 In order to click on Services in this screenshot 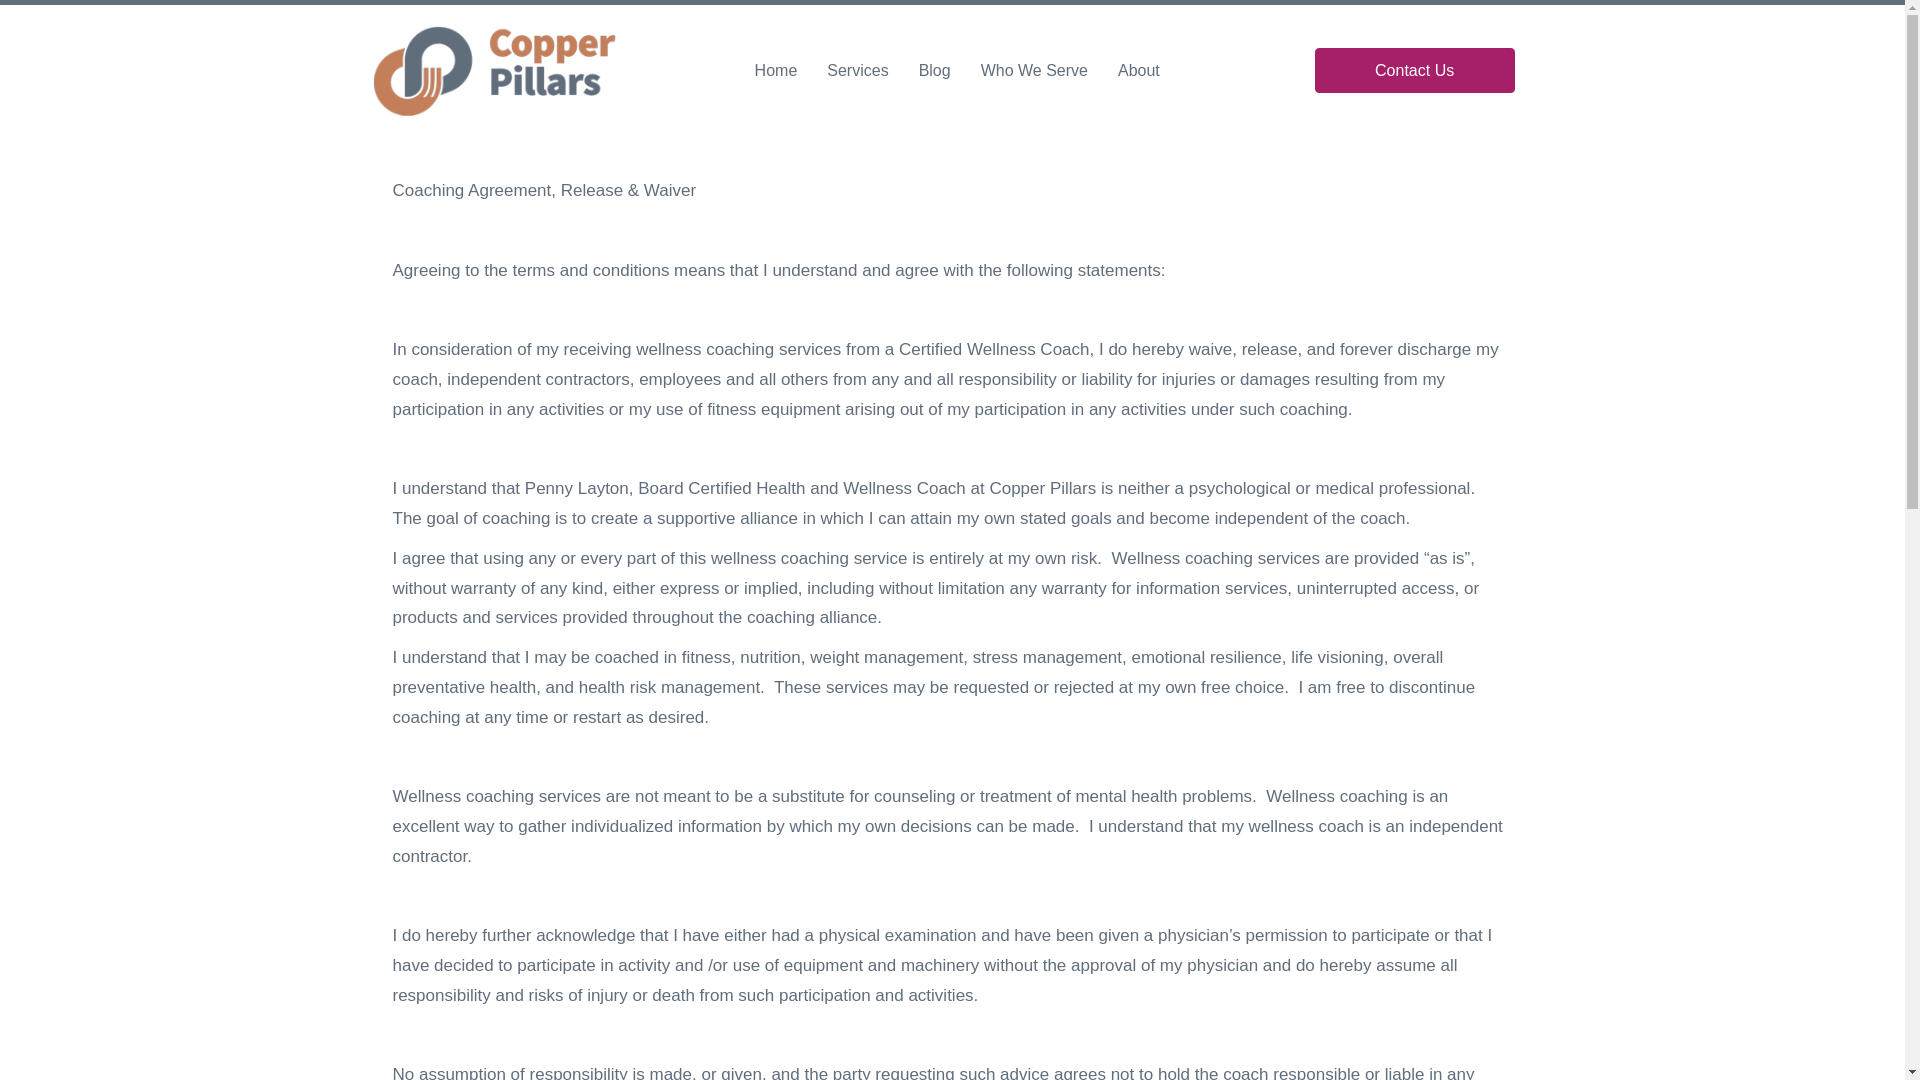, I will do `click(858, 70)`.